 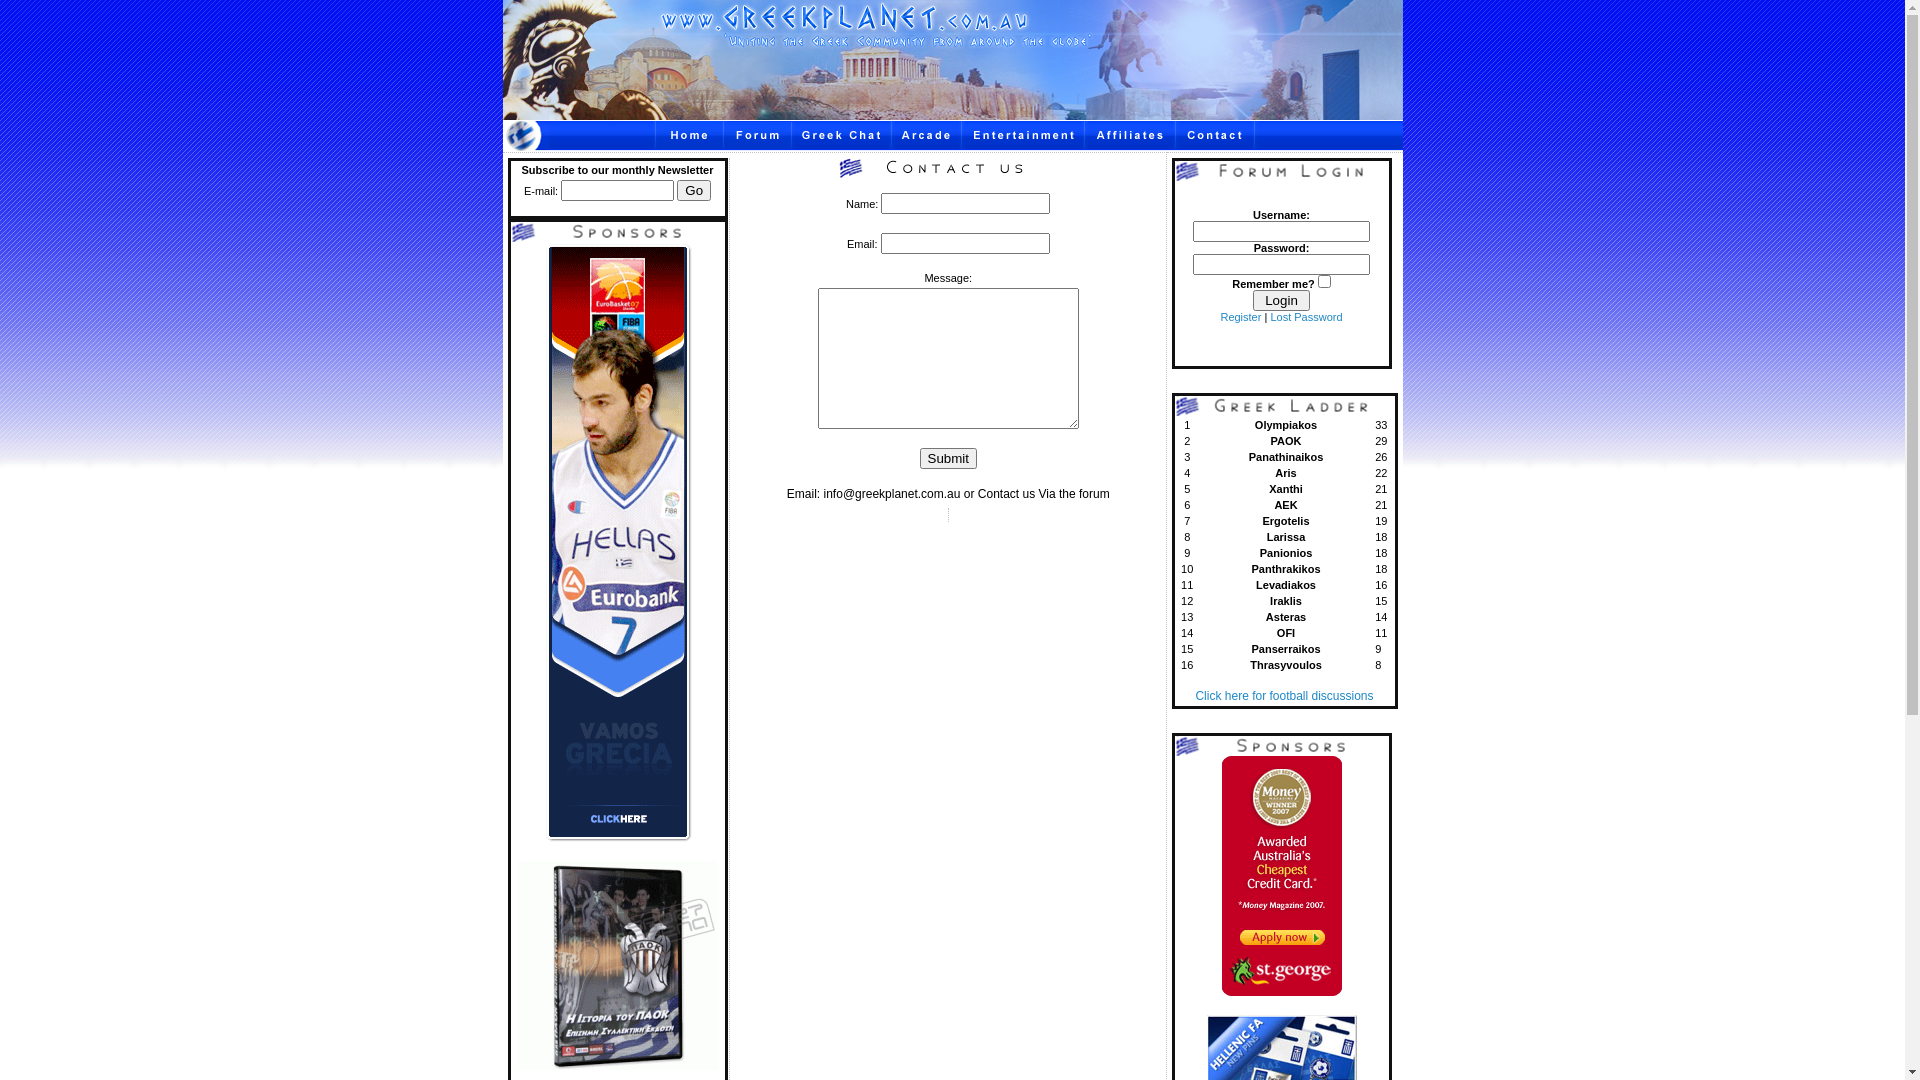 I want to click on Click here for football discussions, so click(x=1284, y=696).